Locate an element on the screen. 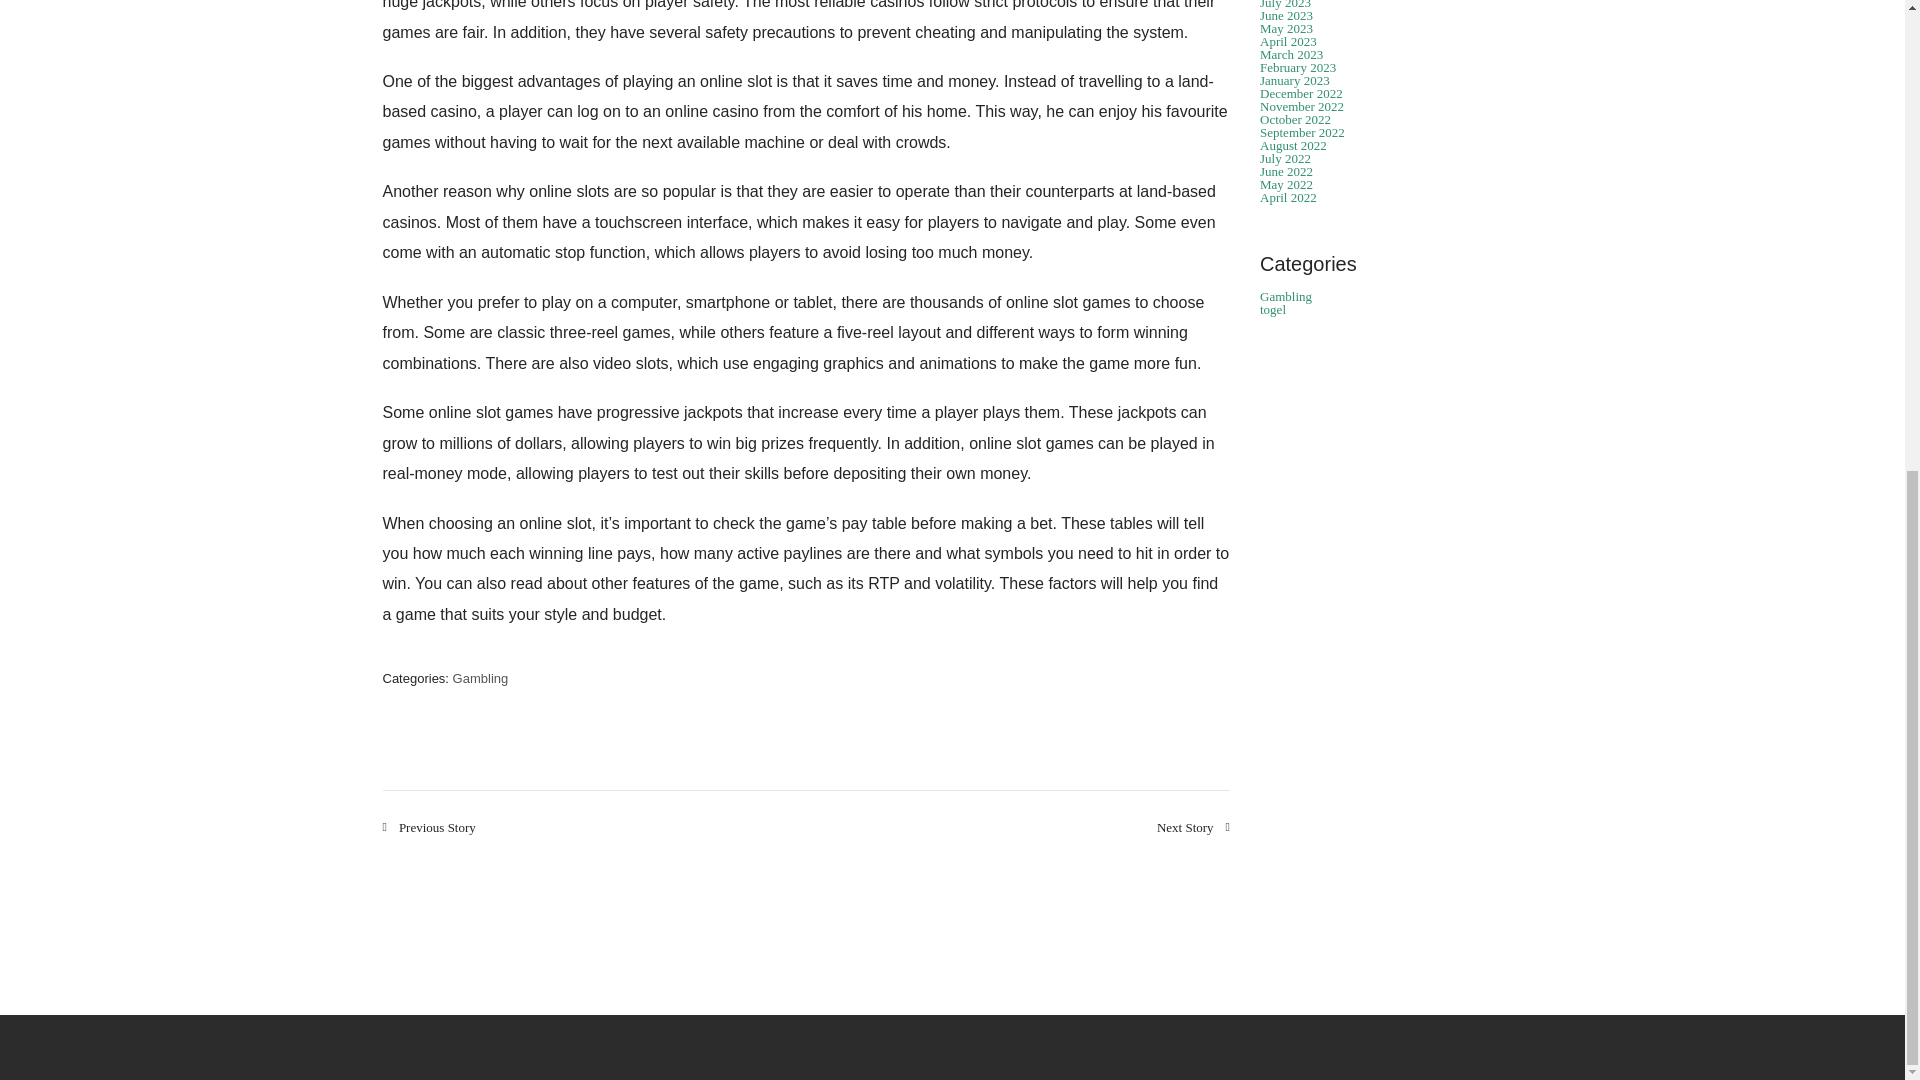 The image size is (1920, 1080). February 2023 is located at coordinates (1298, 67).